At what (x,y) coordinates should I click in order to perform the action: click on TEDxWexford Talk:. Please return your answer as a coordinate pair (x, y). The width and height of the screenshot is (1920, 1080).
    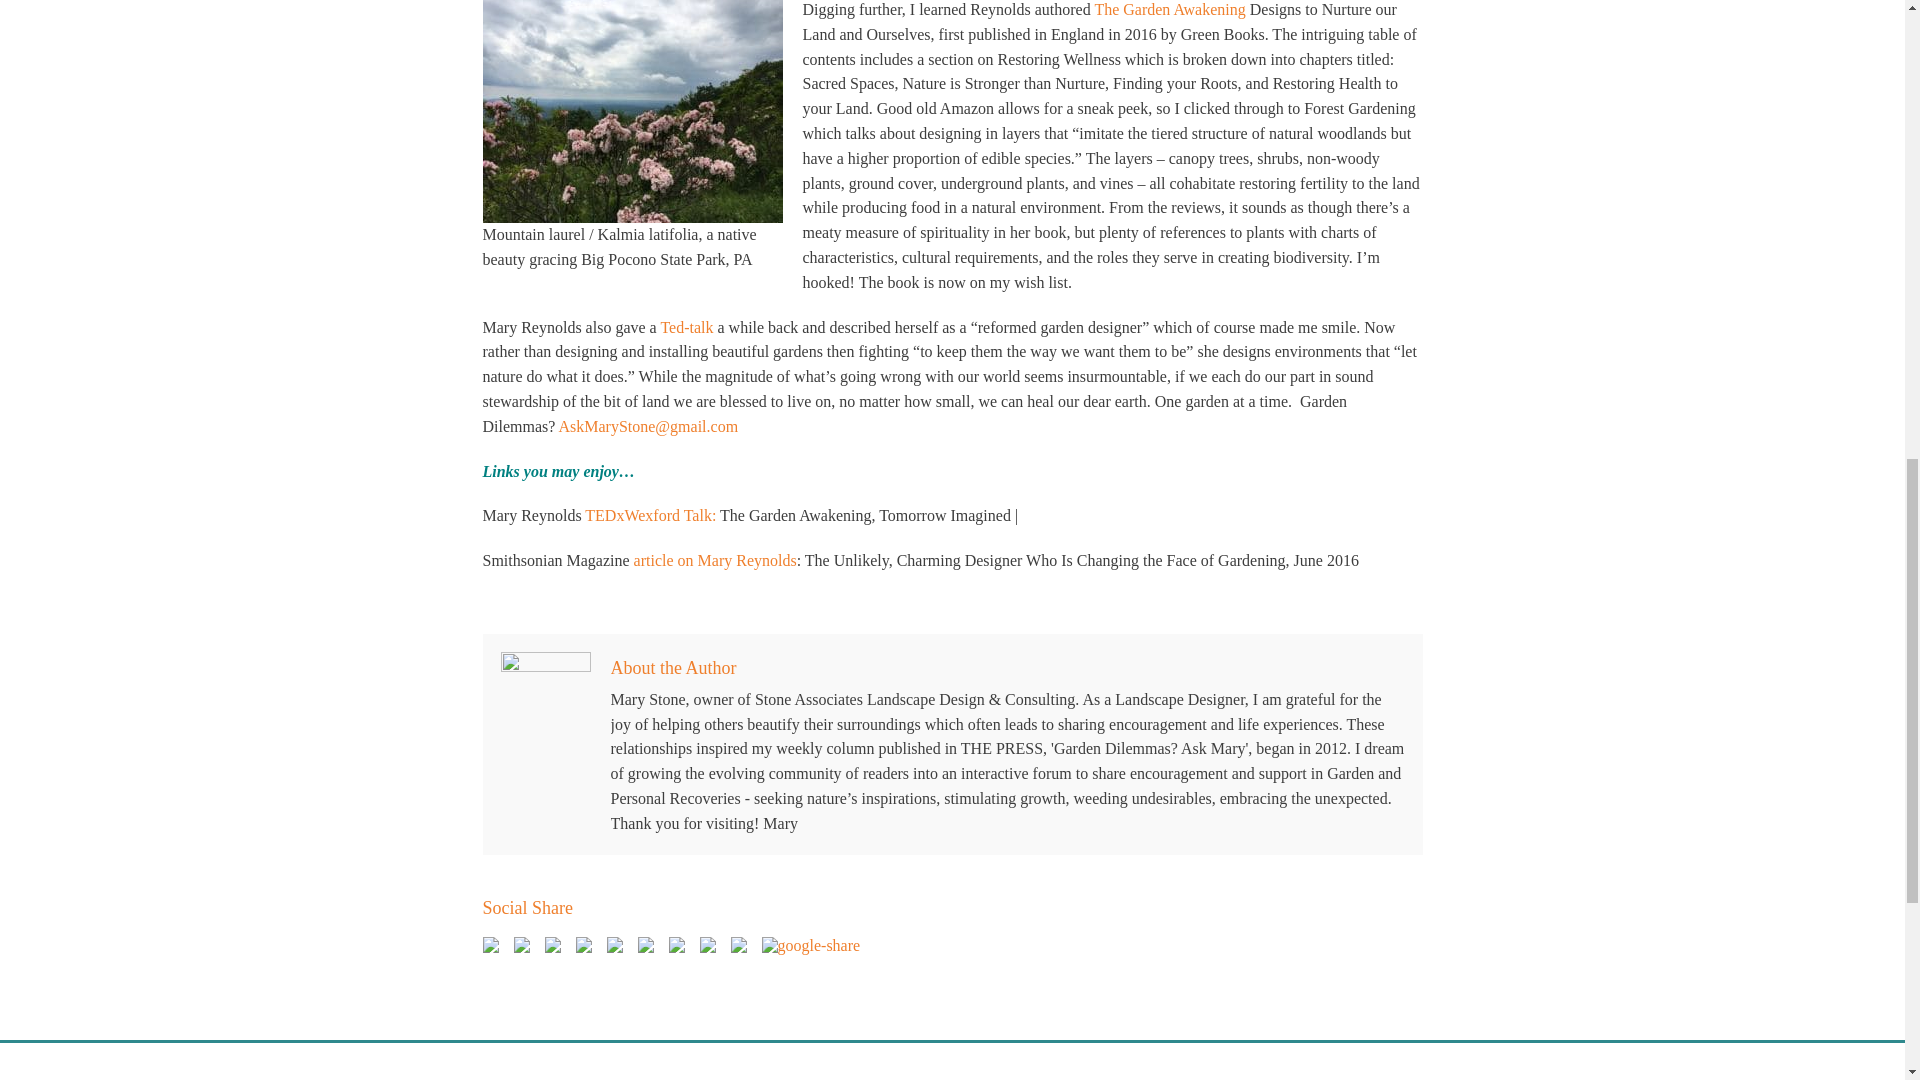
    Looking at the image, I should click on (650, 514).